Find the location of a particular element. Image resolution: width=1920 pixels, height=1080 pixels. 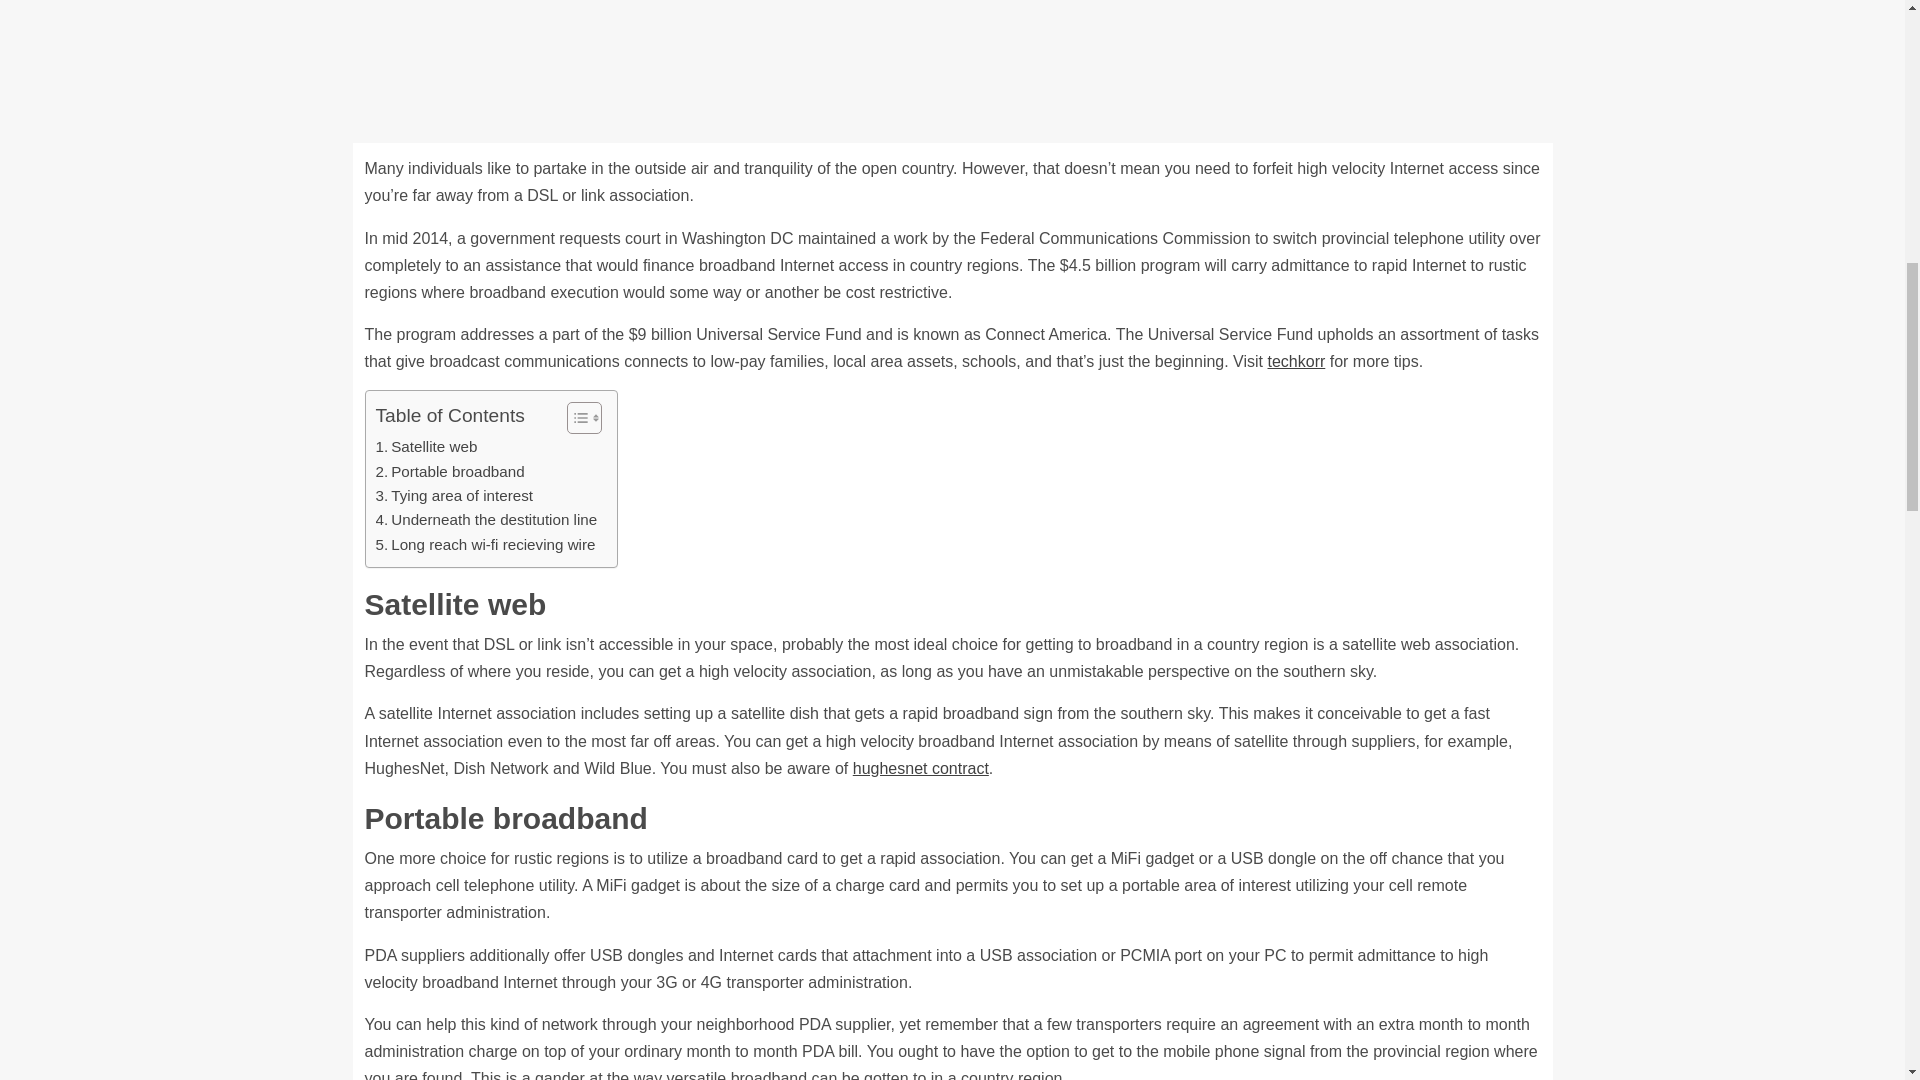

Underneath the destitution line is located at coordinates (486, 520).